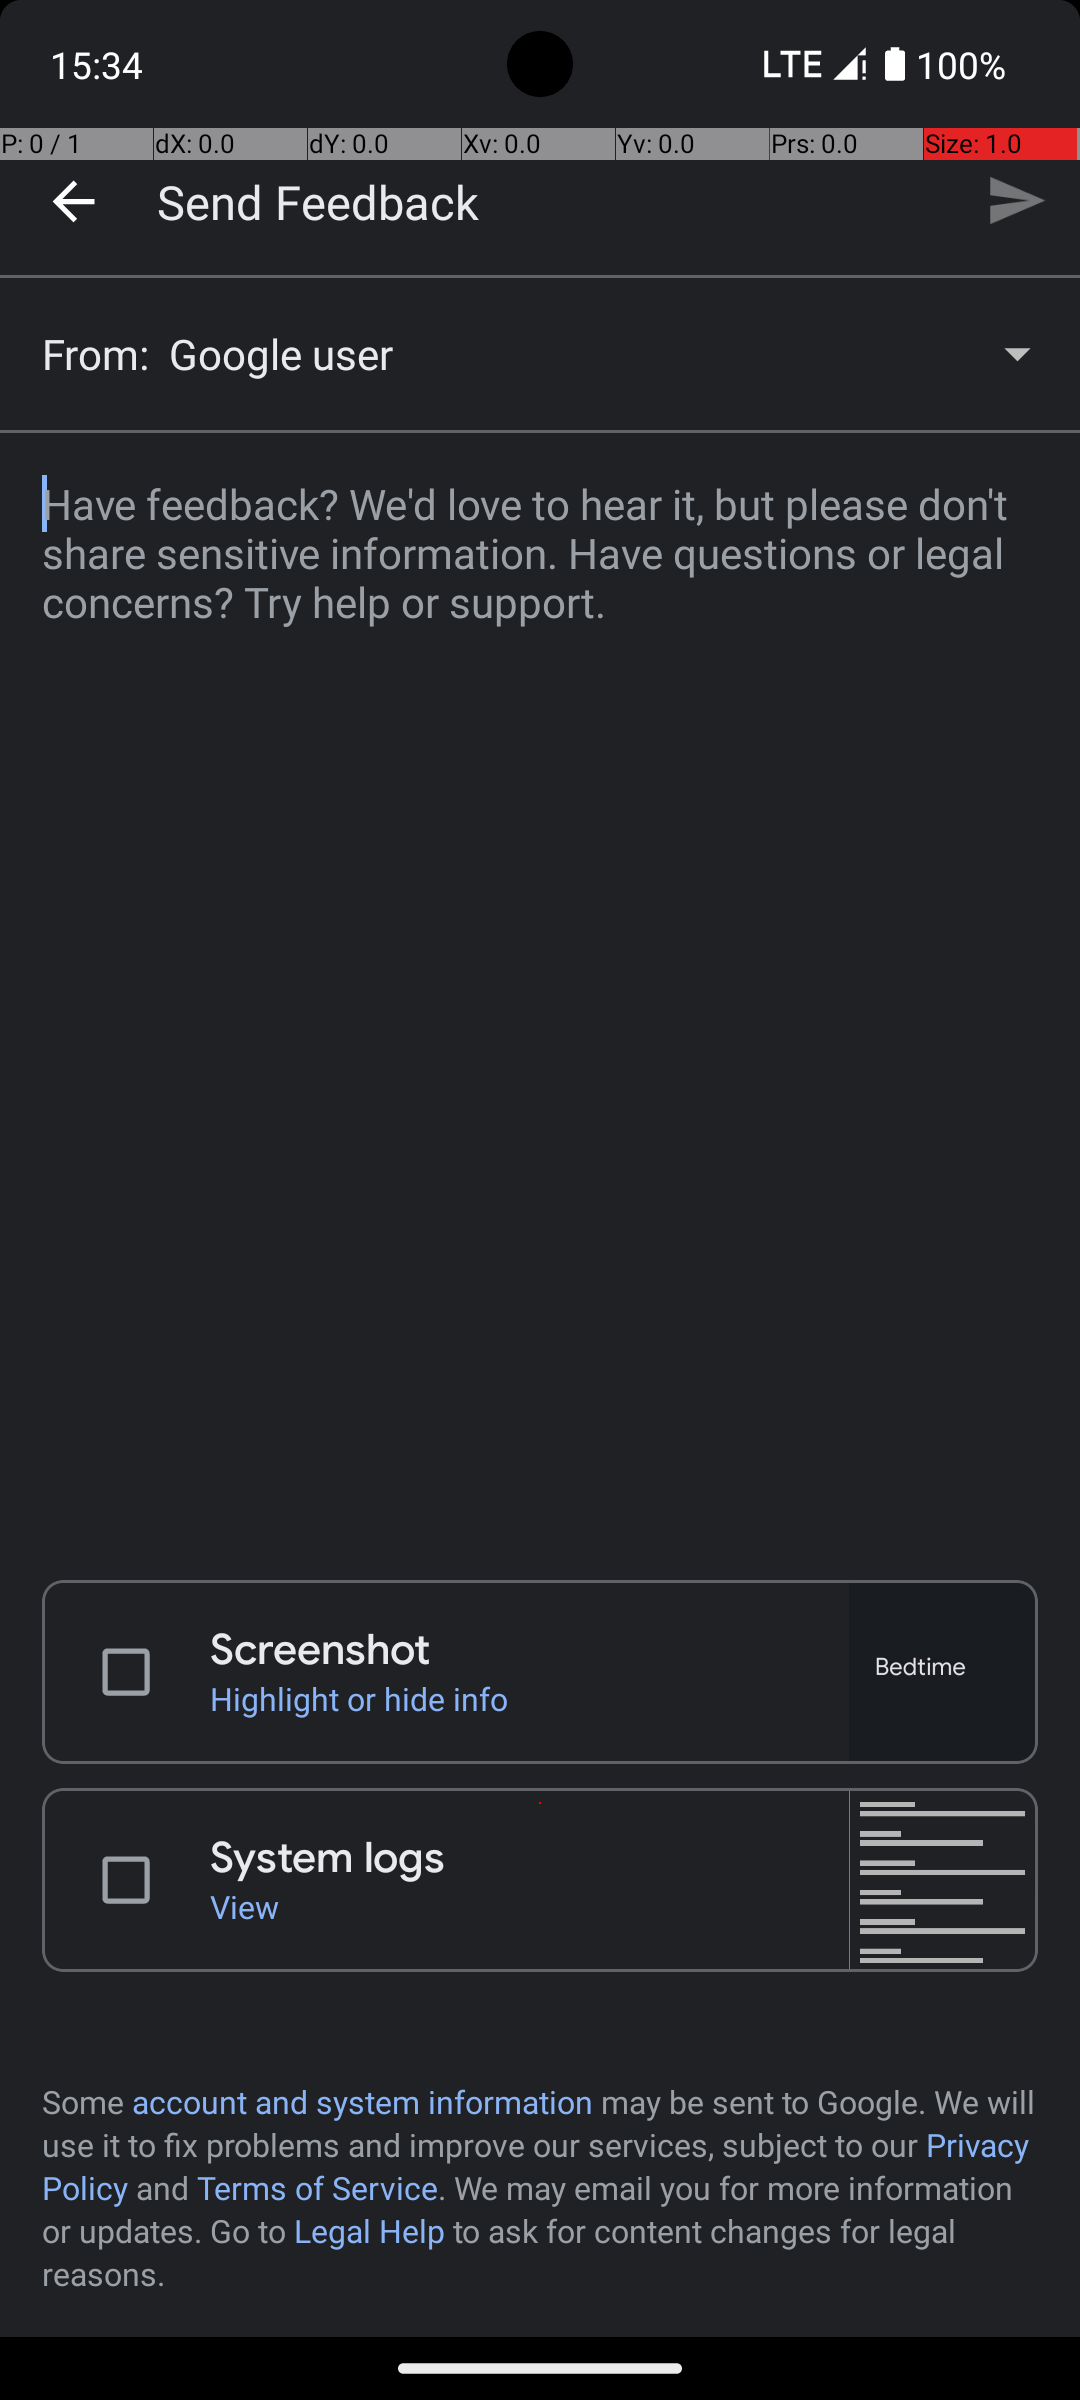  I want to click on Screenshot, so click(530, 1650).